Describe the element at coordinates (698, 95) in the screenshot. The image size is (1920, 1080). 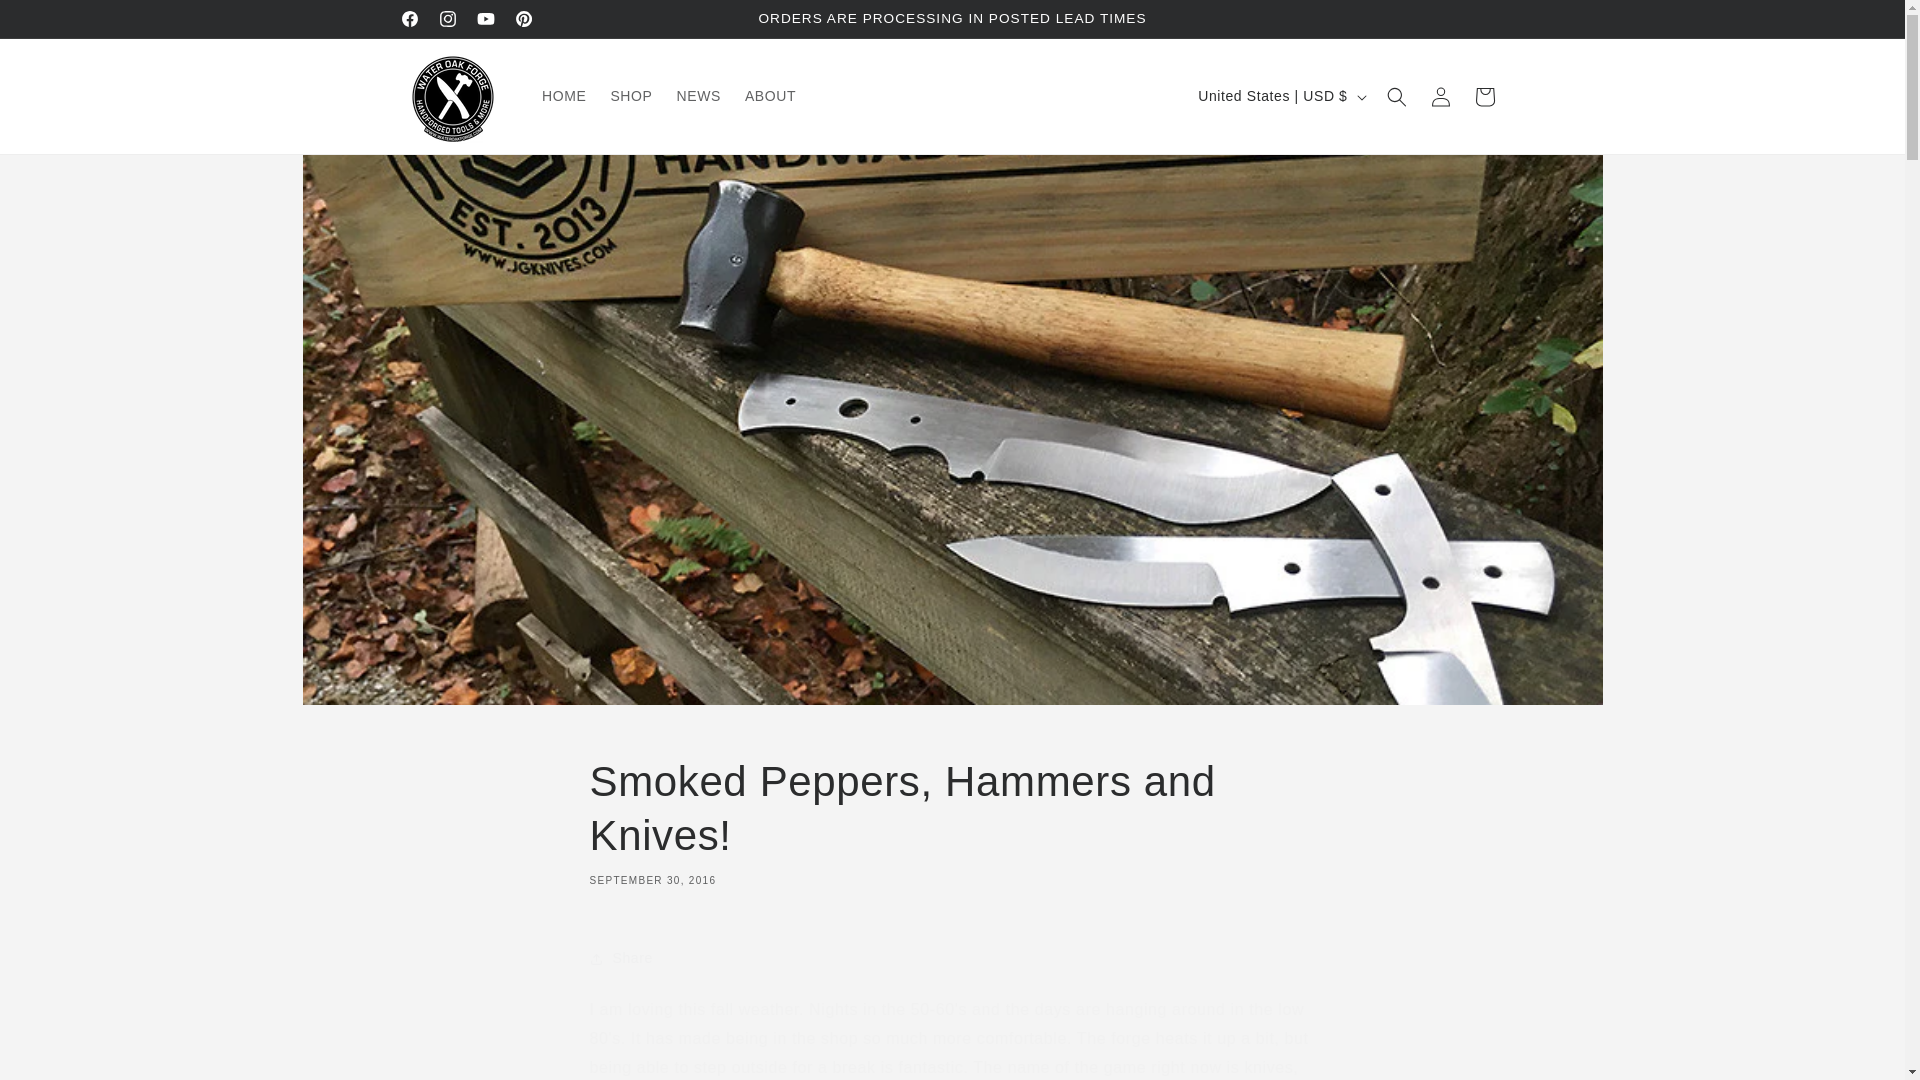
I see `HOME` at that location.